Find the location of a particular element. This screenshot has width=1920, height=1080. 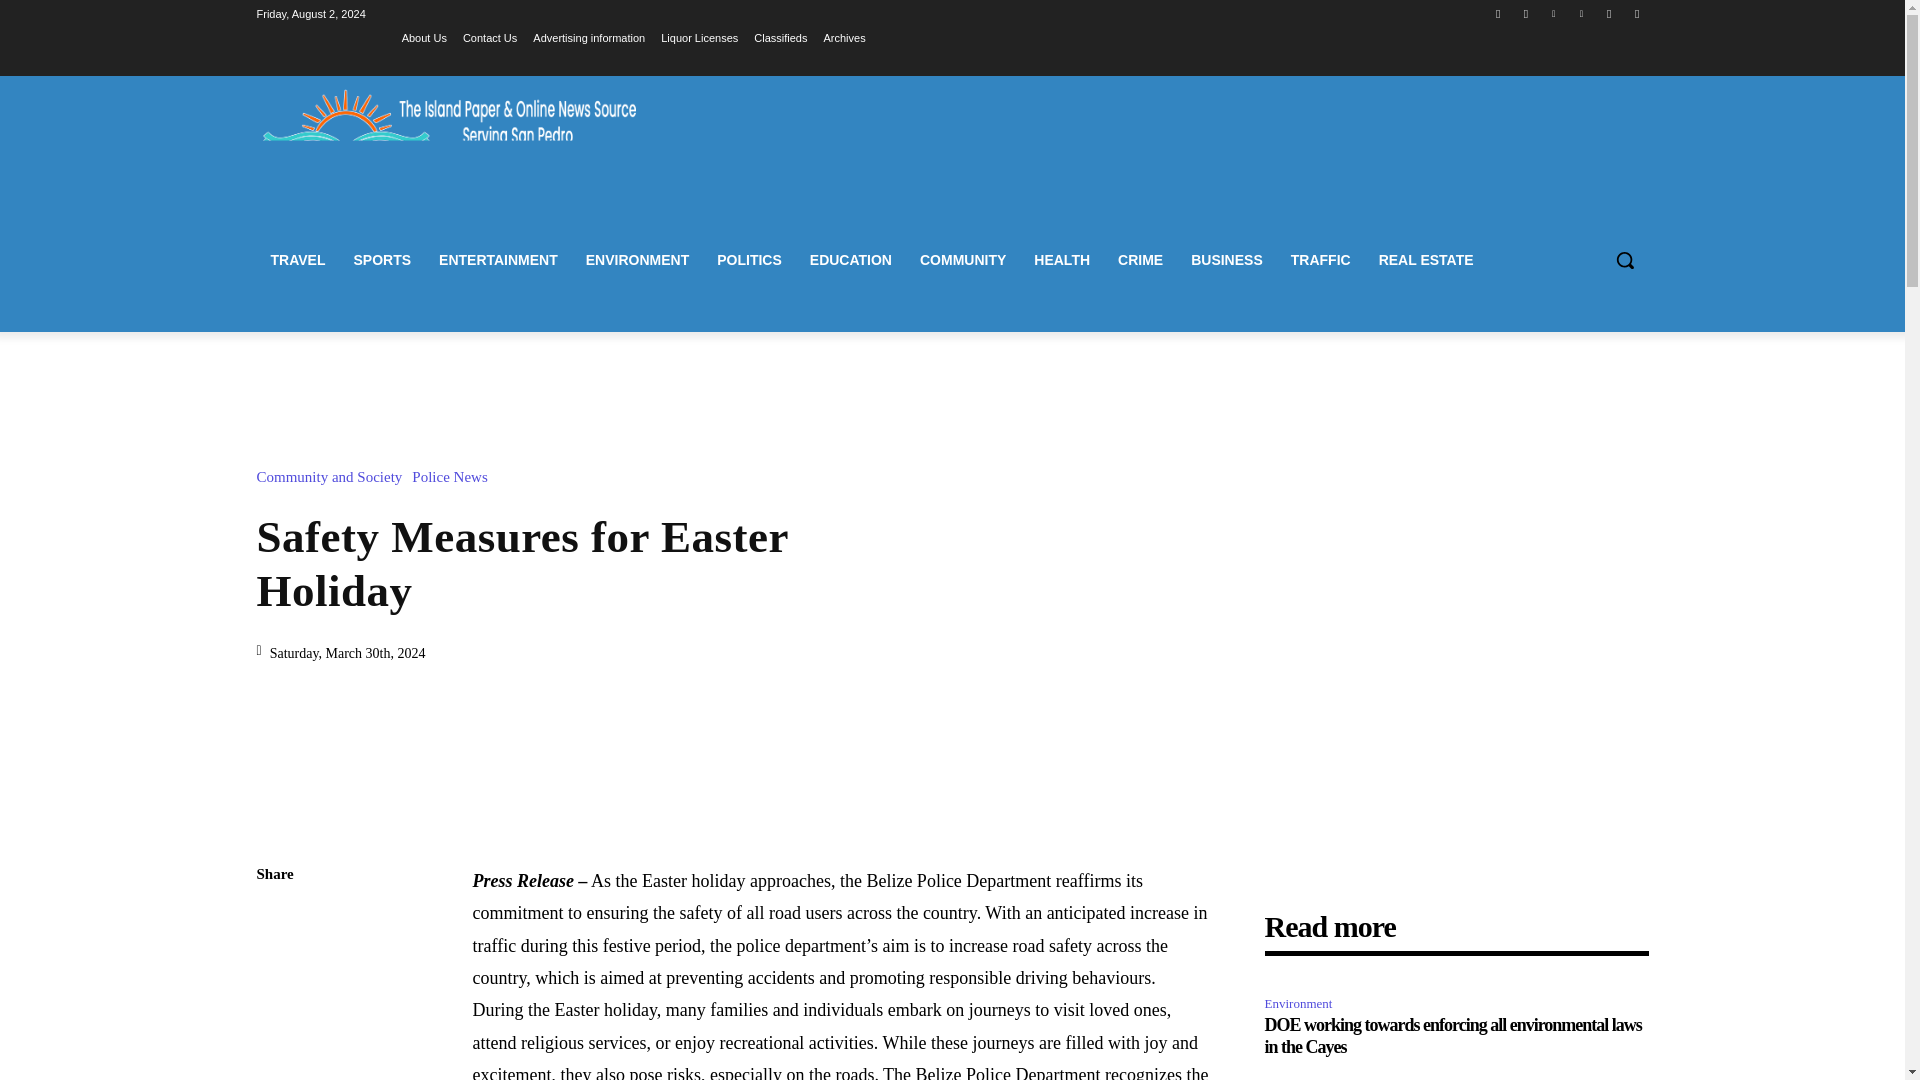

Facebook is located at coordinates (1498, 13).